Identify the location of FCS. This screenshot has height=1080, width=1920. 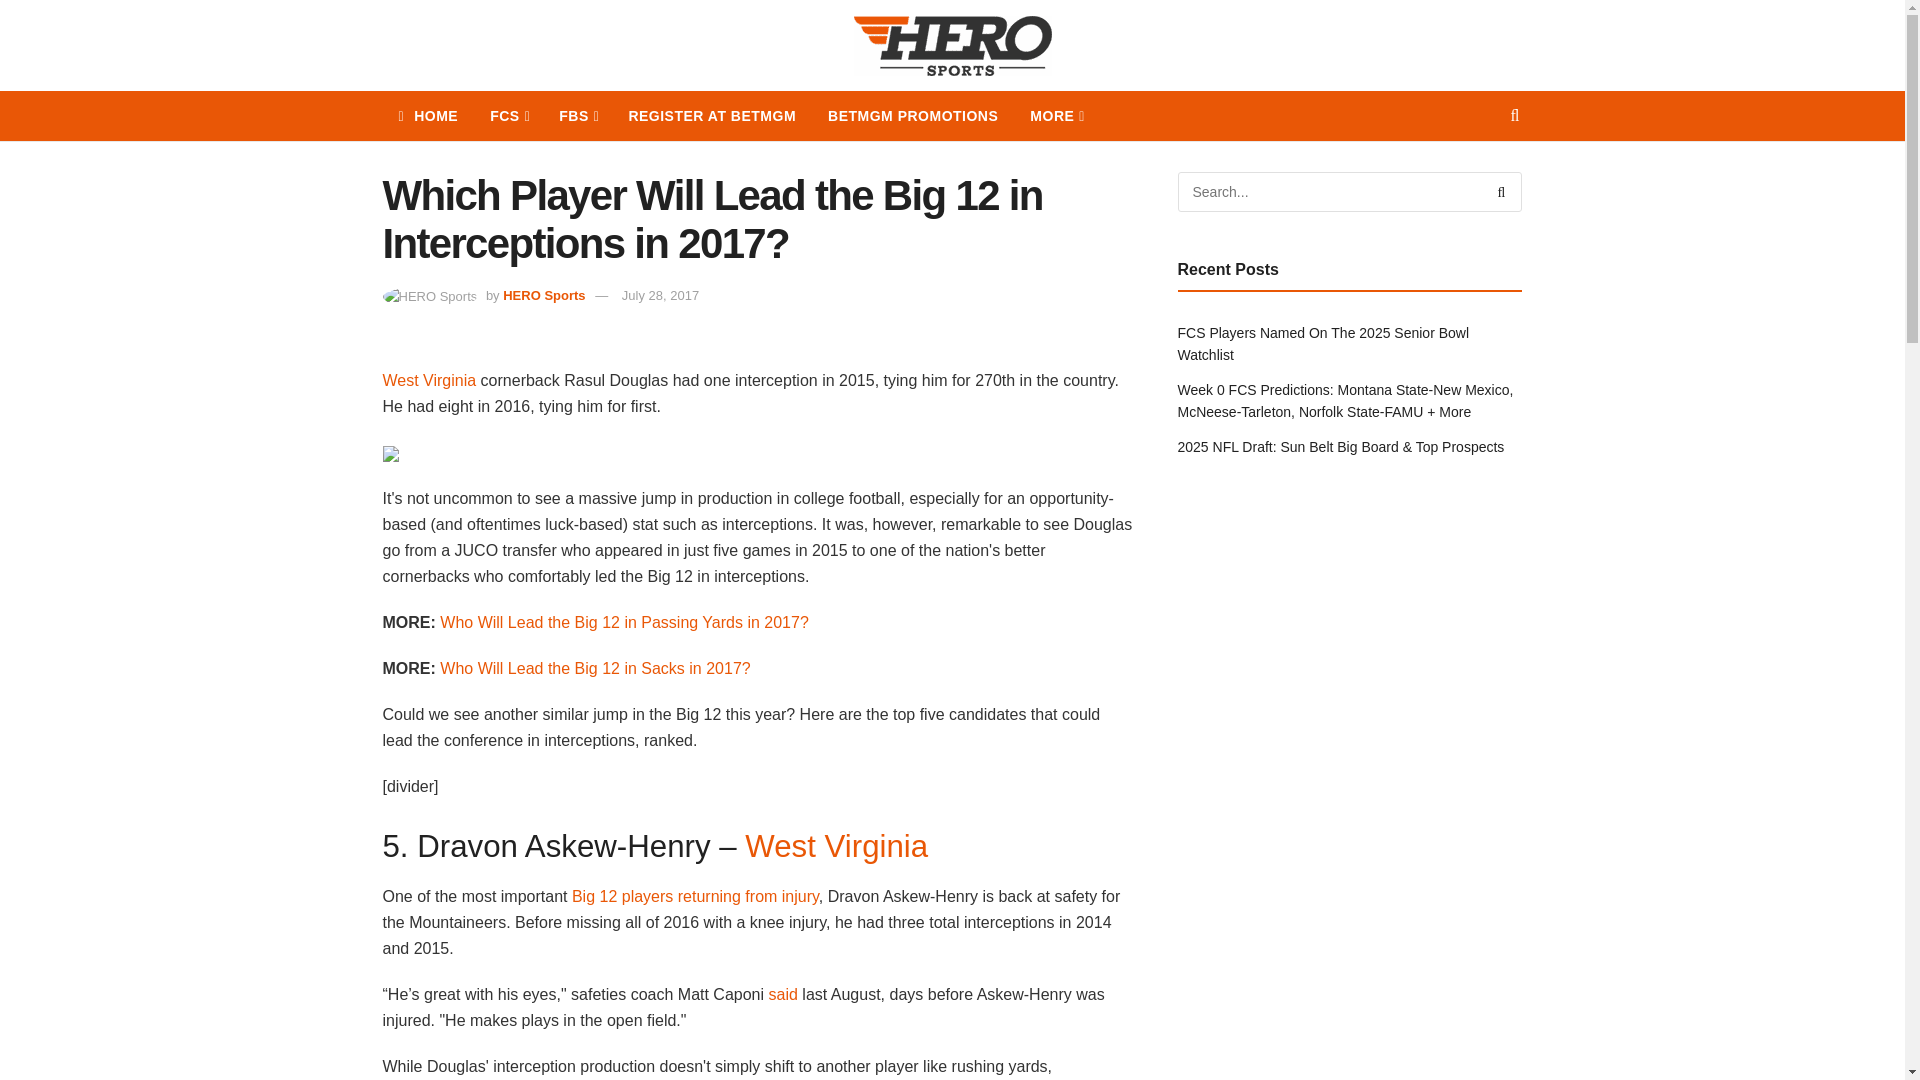
(508, 116).